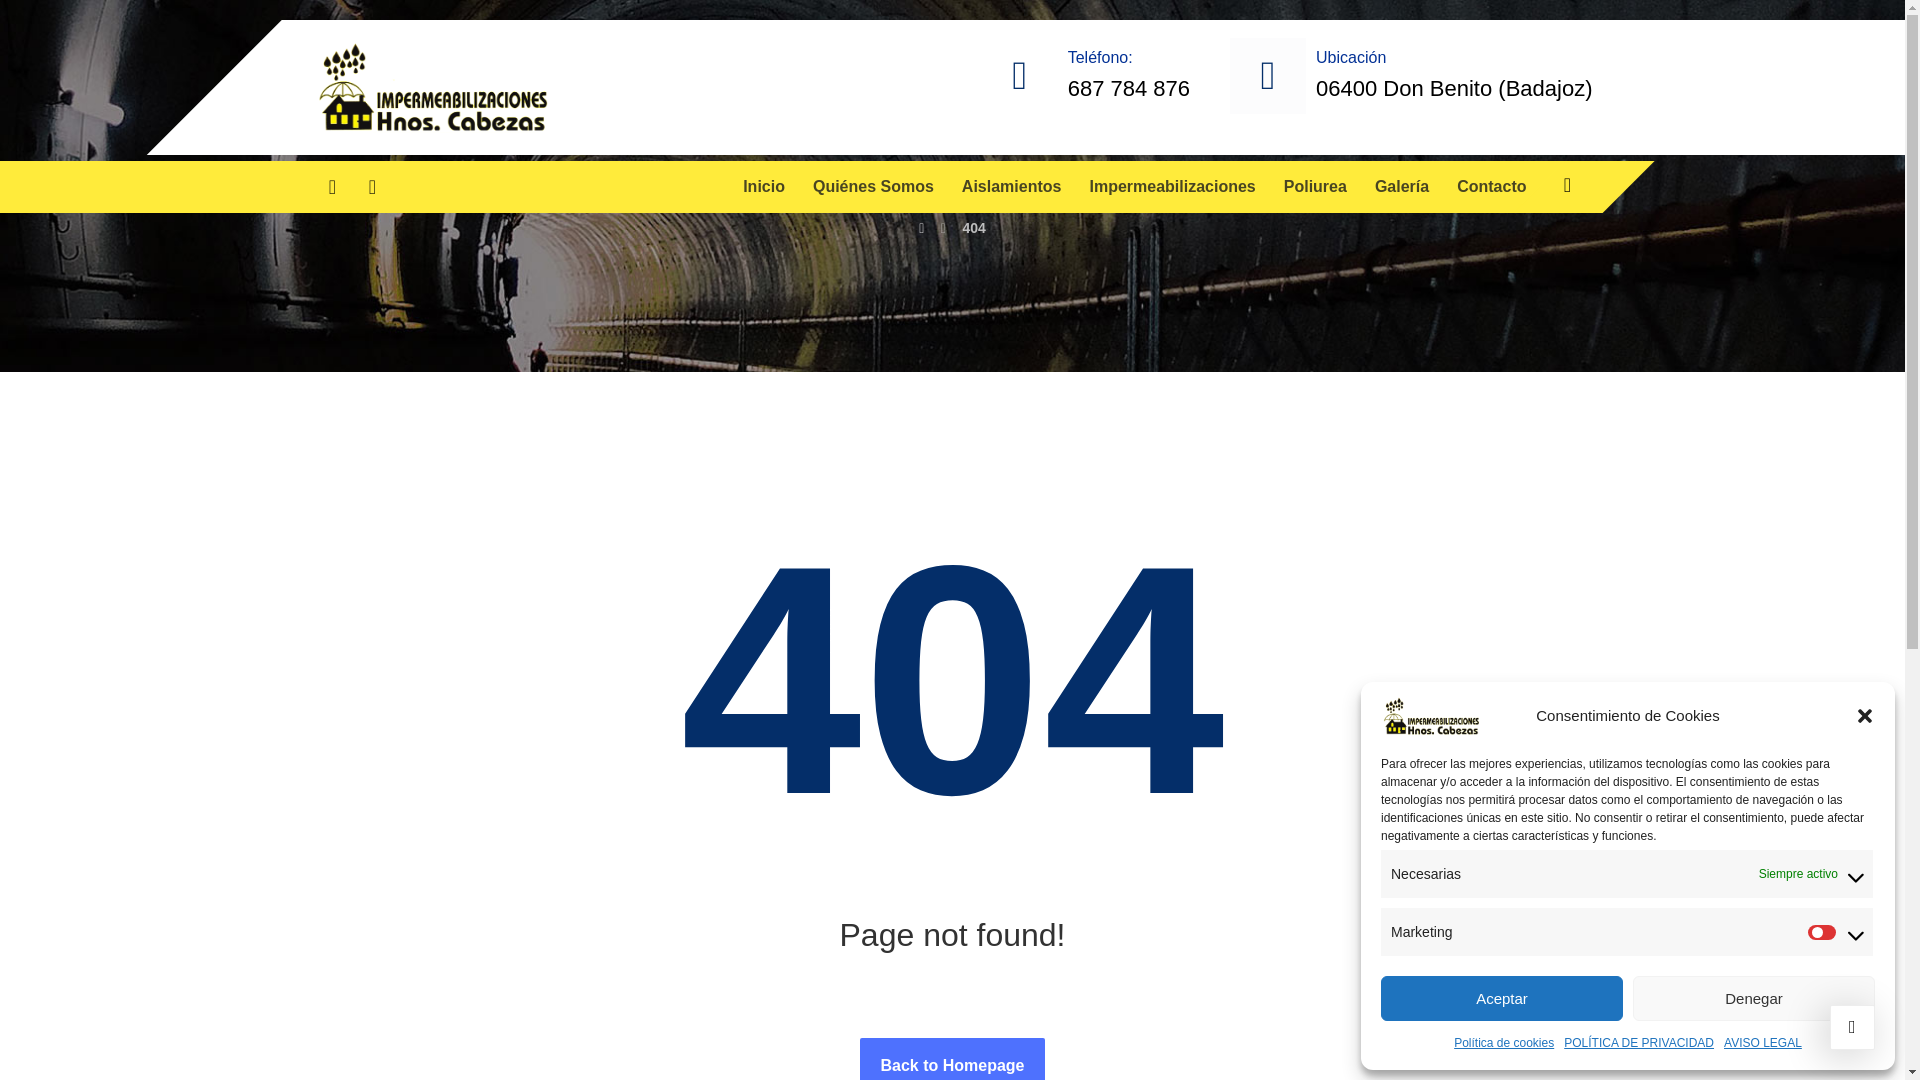  I want to click on Impermeabilizaciones, so click(1172, 186).